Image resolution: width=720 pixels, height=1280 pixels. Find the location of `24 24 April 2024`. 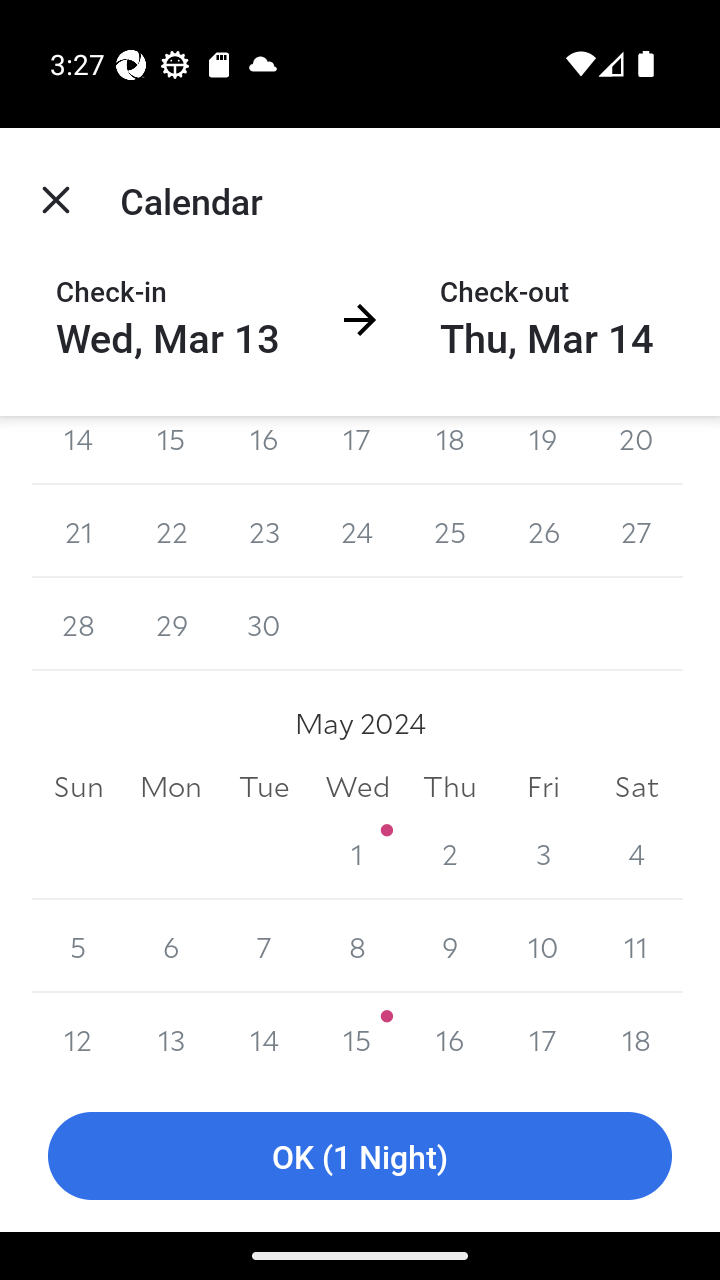

24 24 April 2024 is located at coordinates (357, 532).